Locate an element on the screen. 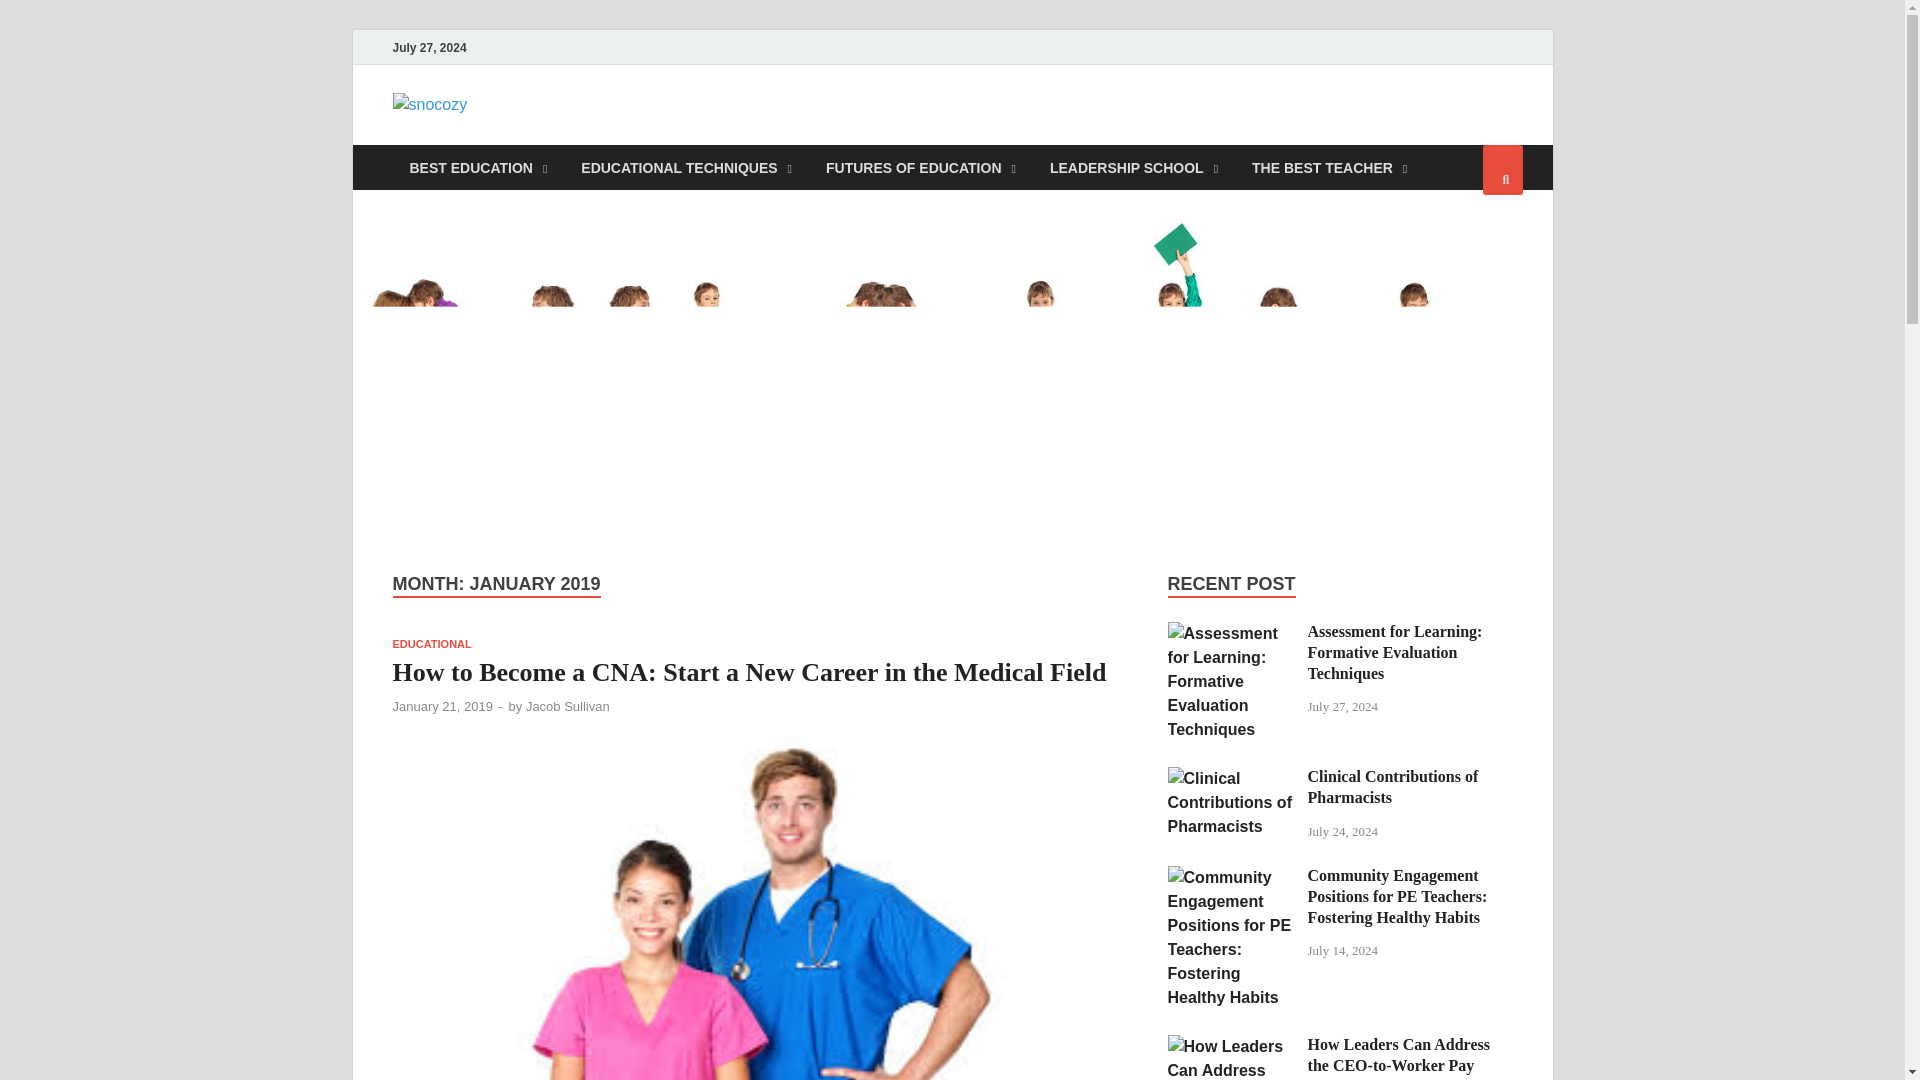 The width and height of the screenshot is (1920, 1080). Assessment for Learning: Formative Evaluation Techniques is located at coordinates (1230, 633).